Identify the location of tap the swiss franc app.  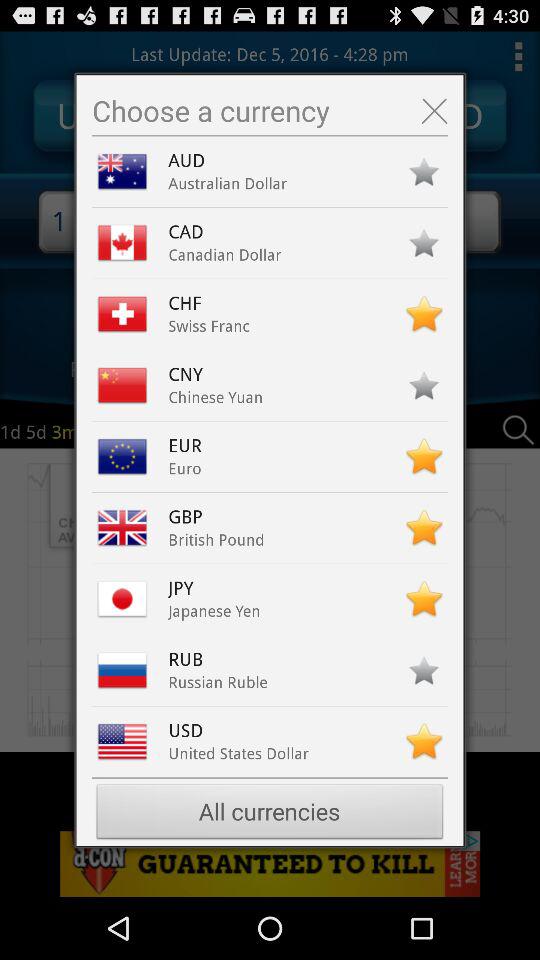
(208, 326).